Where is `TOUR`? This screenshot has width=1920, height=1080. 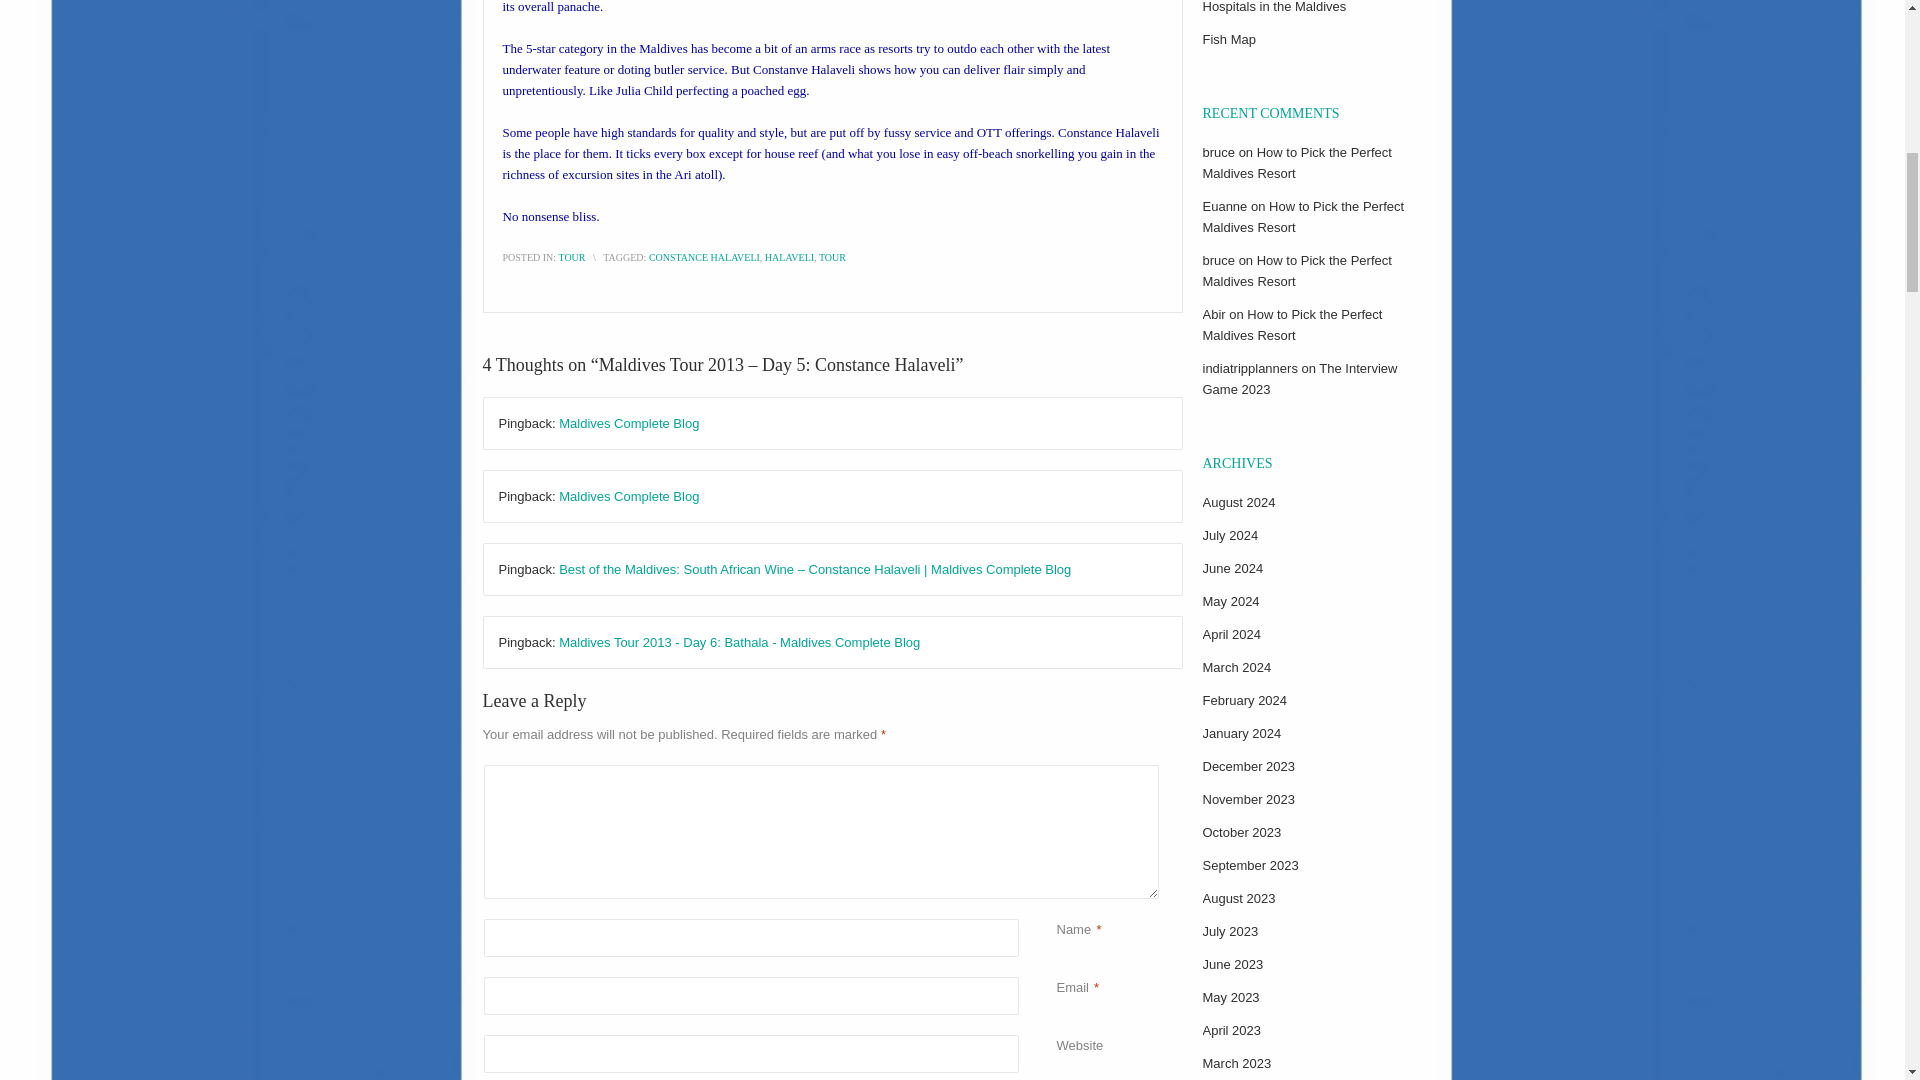 TOUR is located at coordinates (572, 257).